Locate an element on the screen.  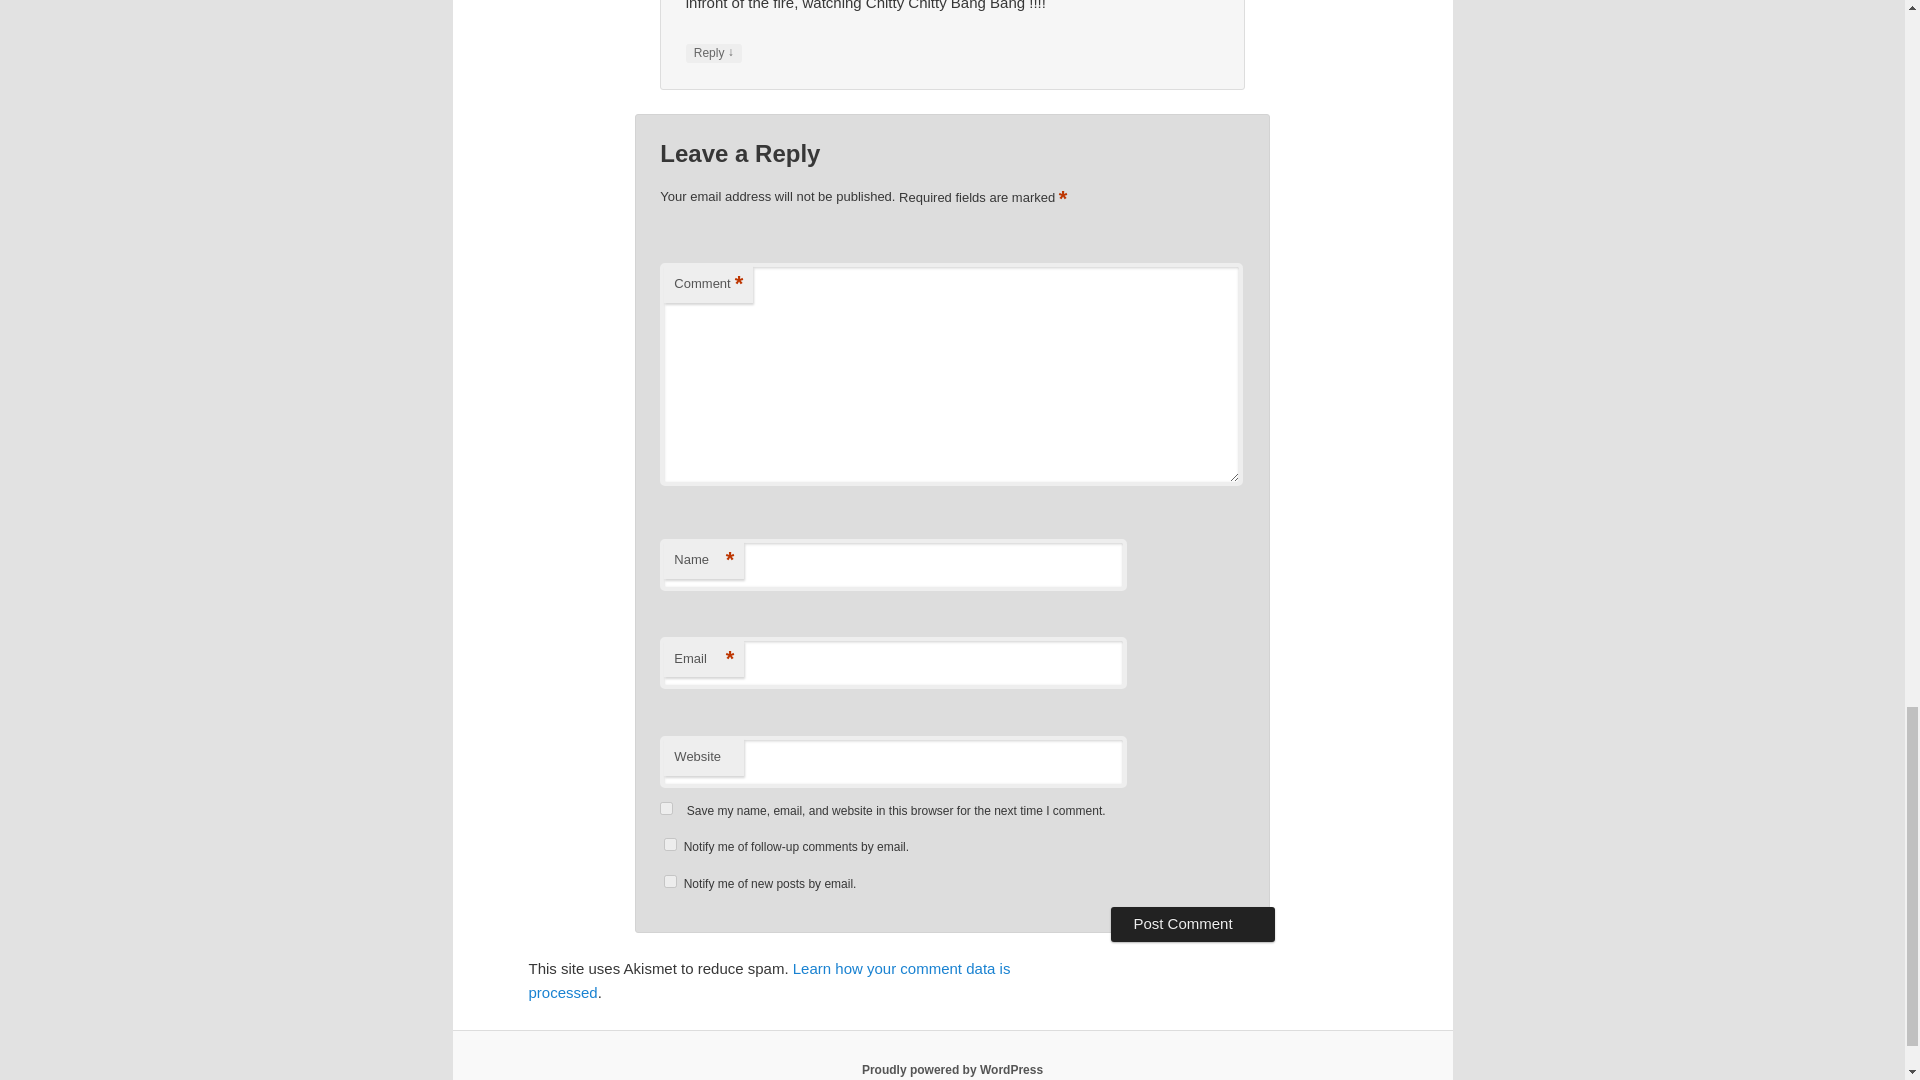
Proudly powered by WordPress is located at coordinates (952, 1069).